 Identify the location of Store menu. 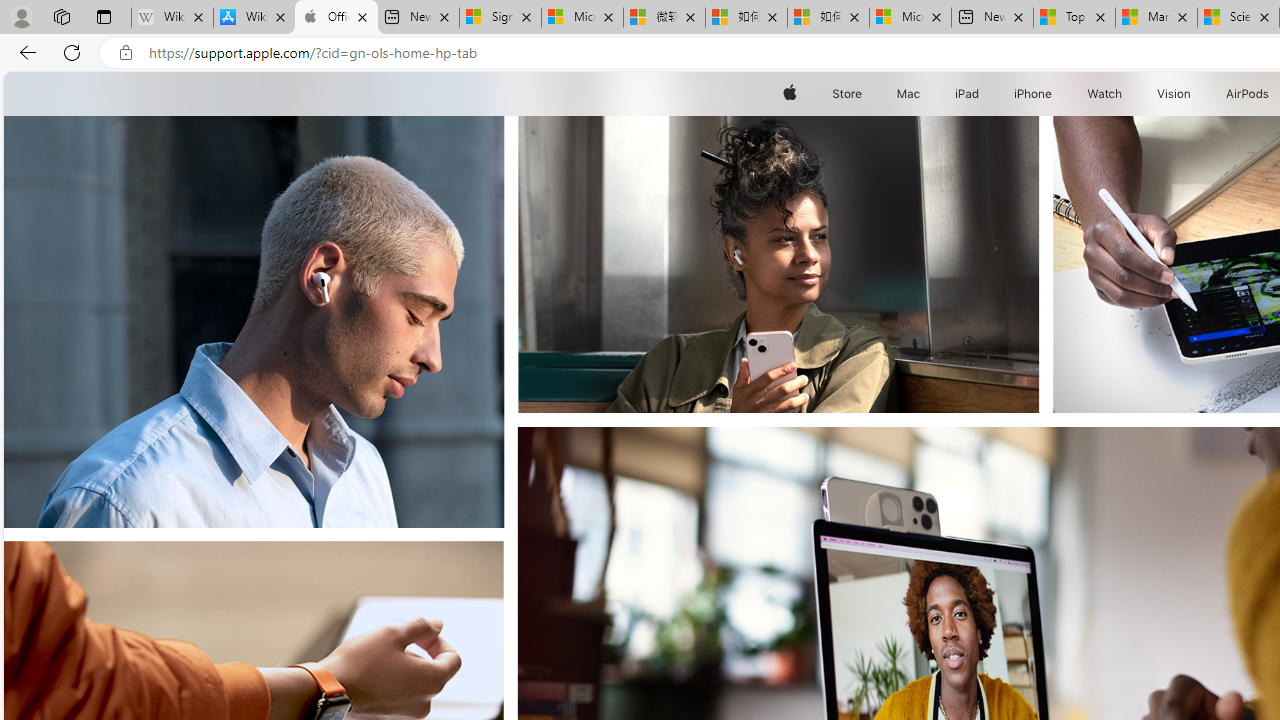
(864, 94).